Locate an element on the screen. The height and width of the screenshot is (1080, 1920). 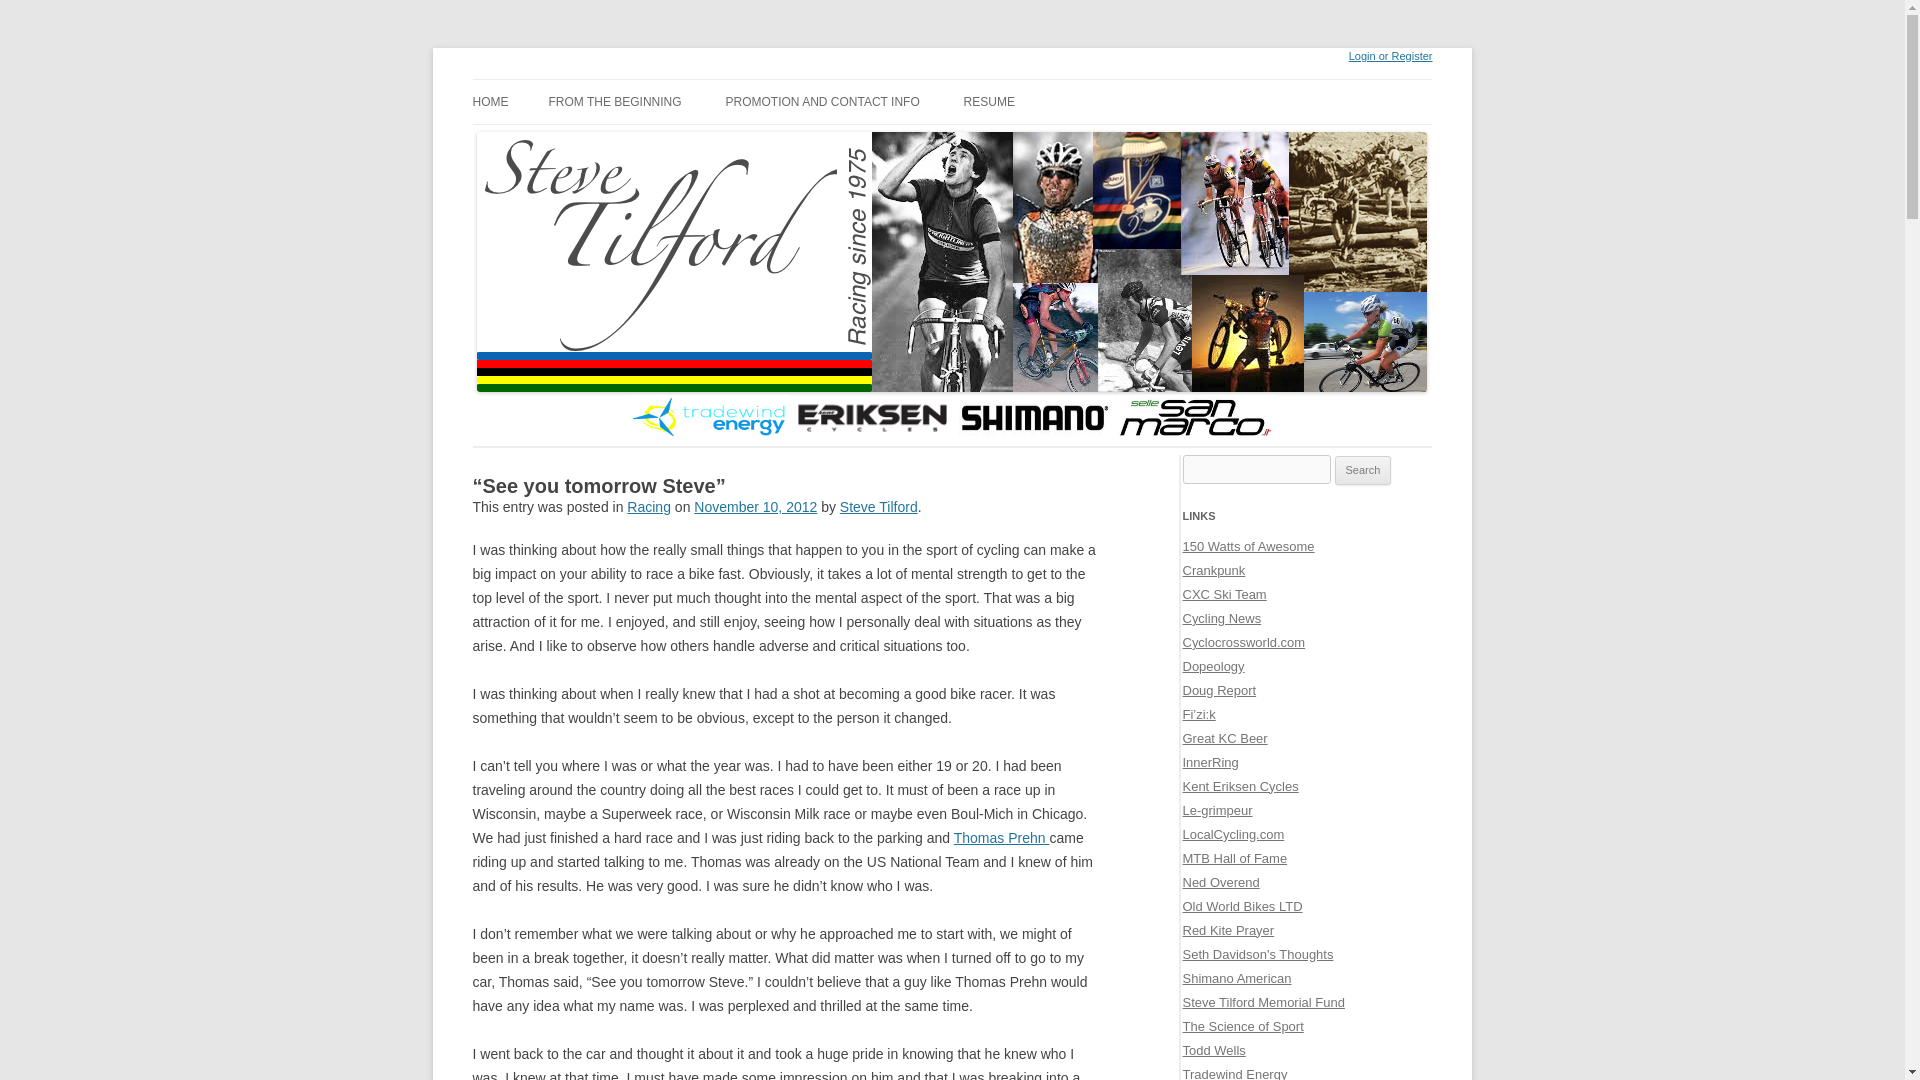
Great KC Beer is located at coordinates (1224, 738).